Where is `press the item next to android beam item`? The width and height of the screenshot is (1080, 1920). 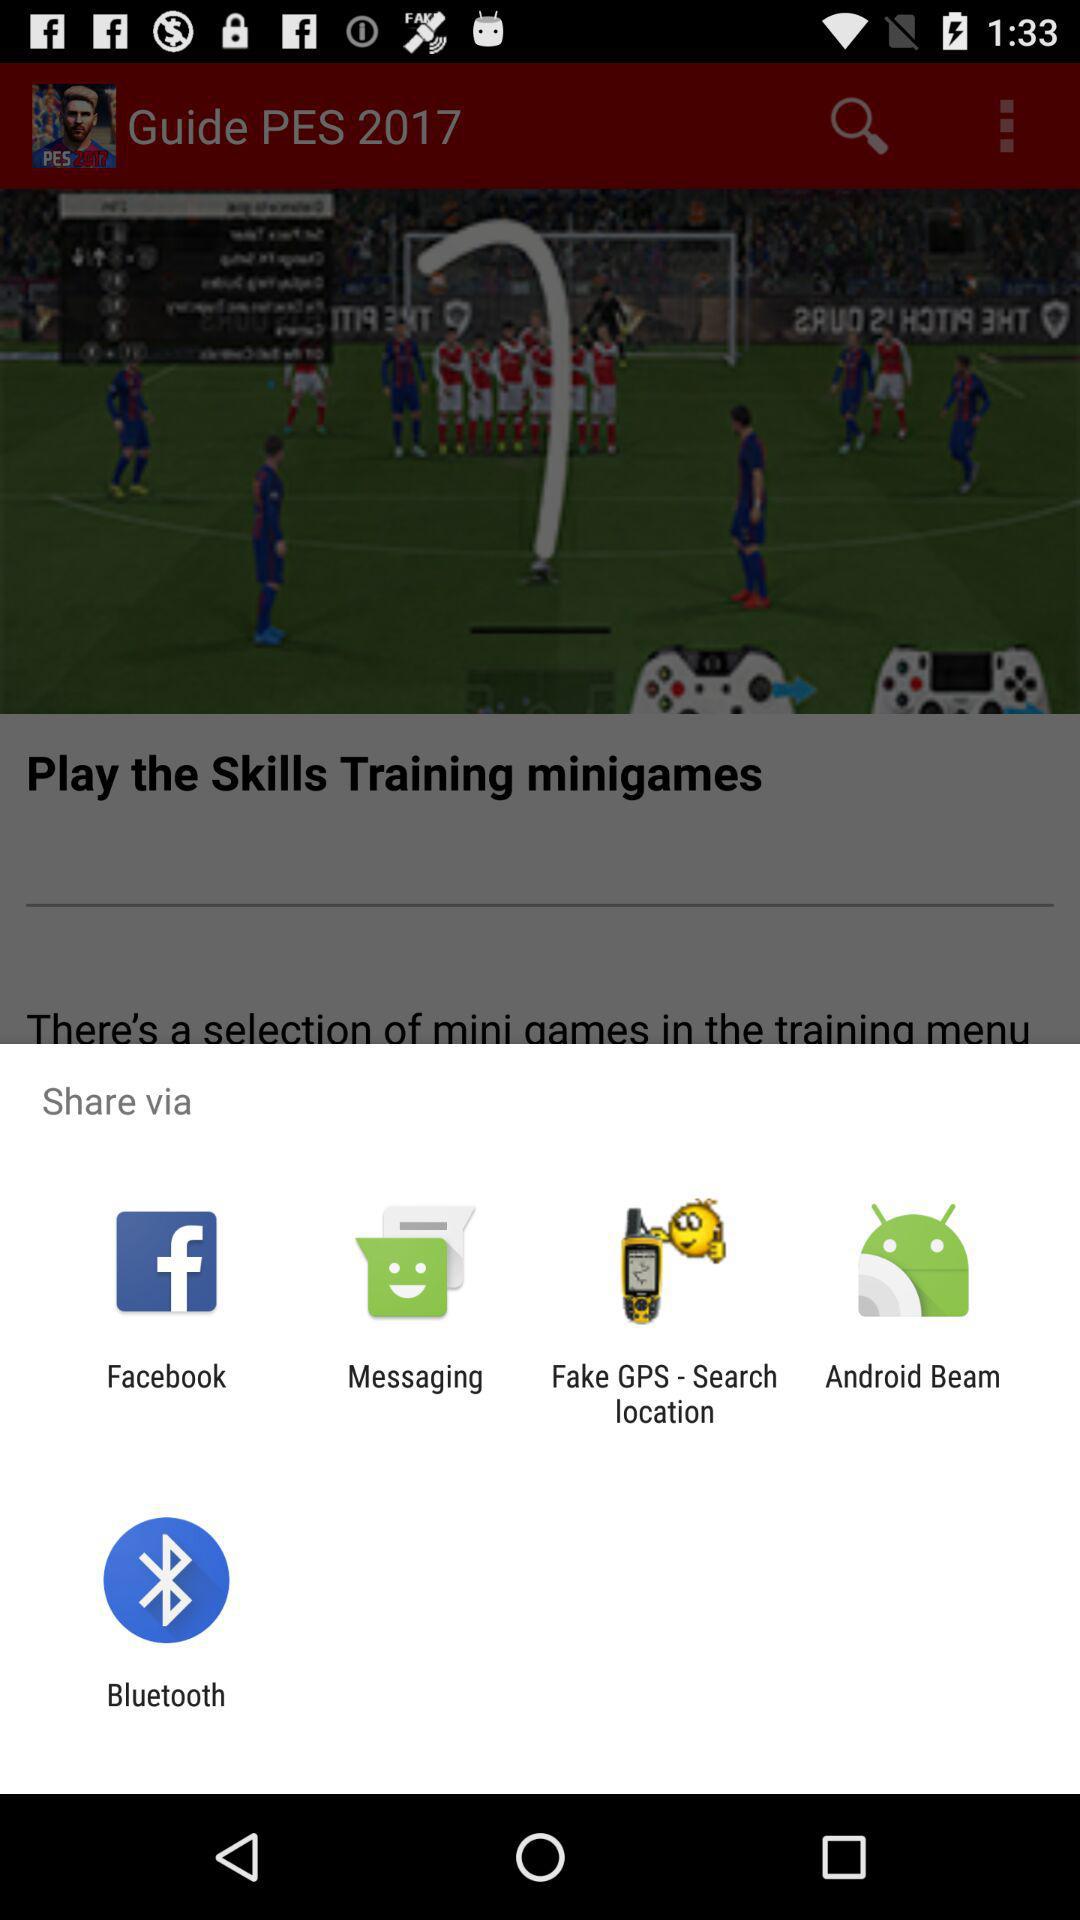
press the item next to android beam item is located at coordinates (664, 1393).